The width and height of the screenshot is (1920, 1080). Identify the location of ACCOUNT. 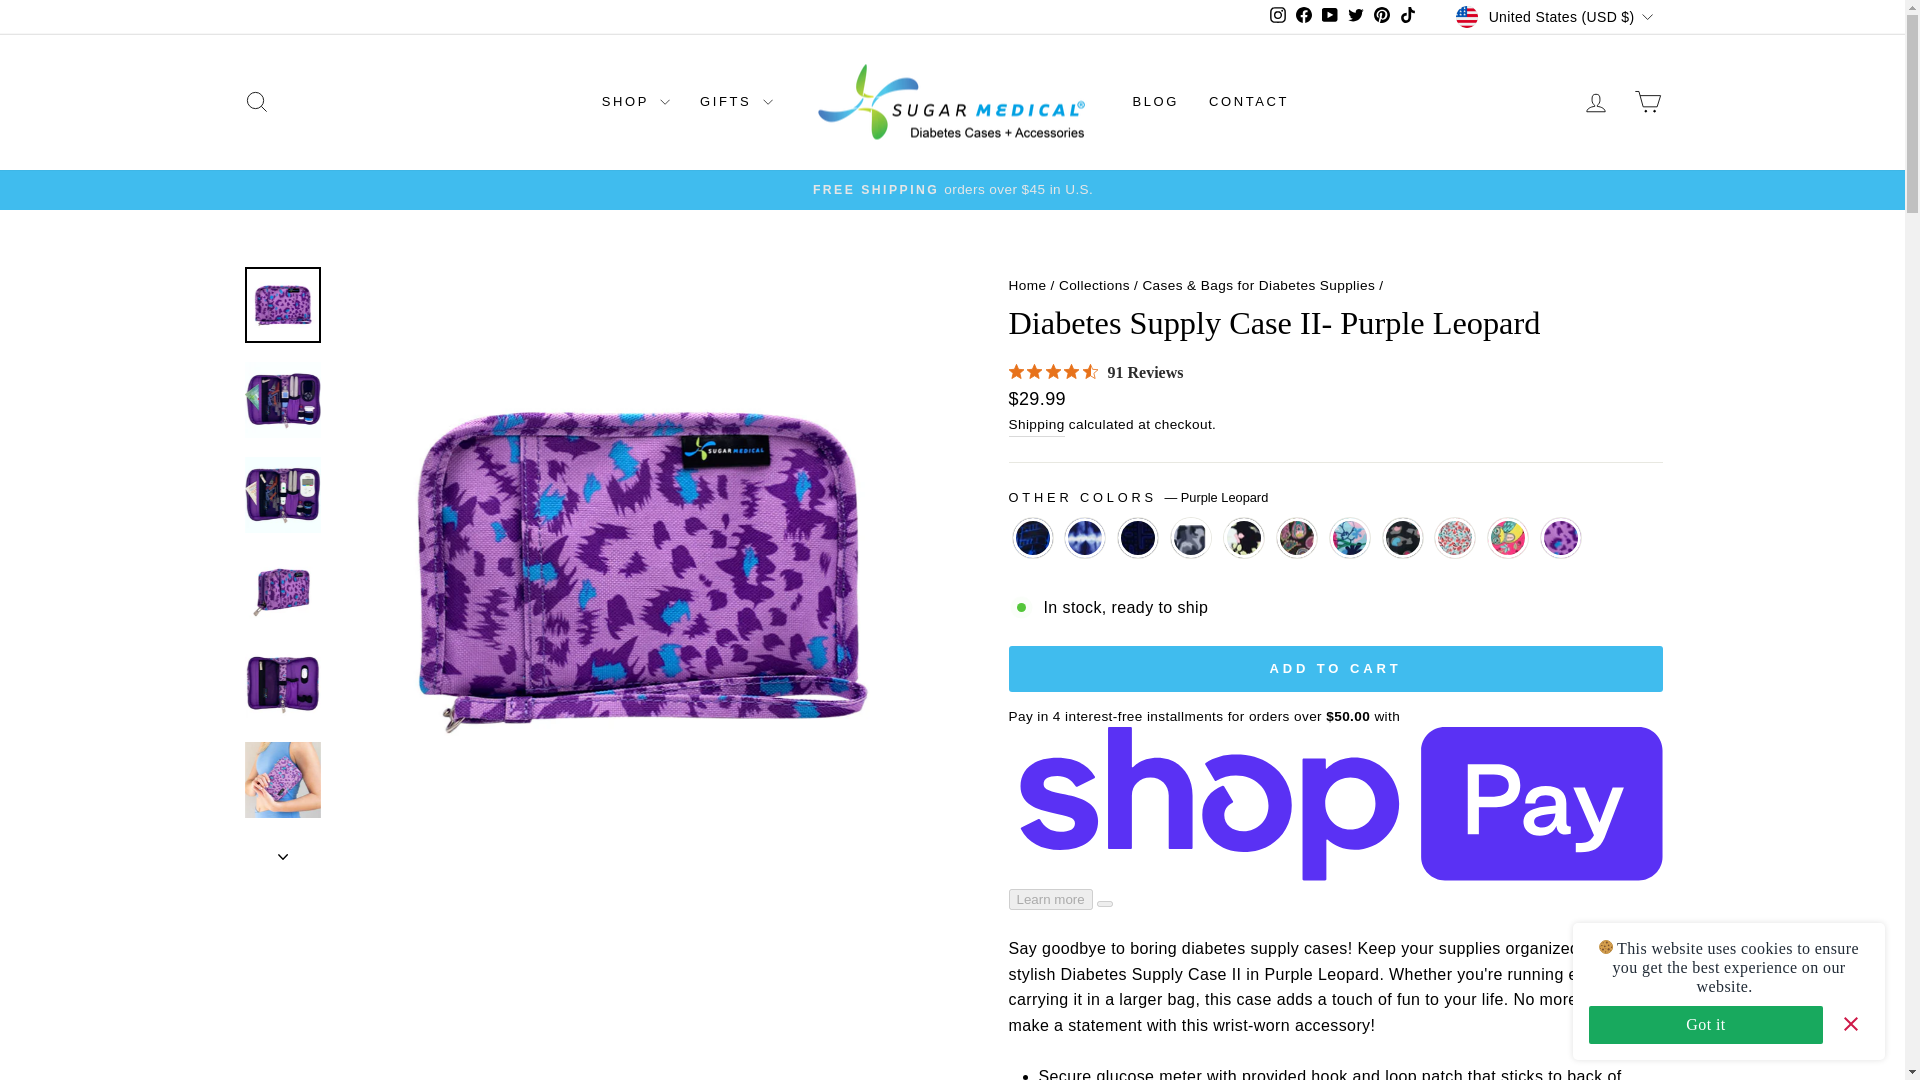
(1596, 102).